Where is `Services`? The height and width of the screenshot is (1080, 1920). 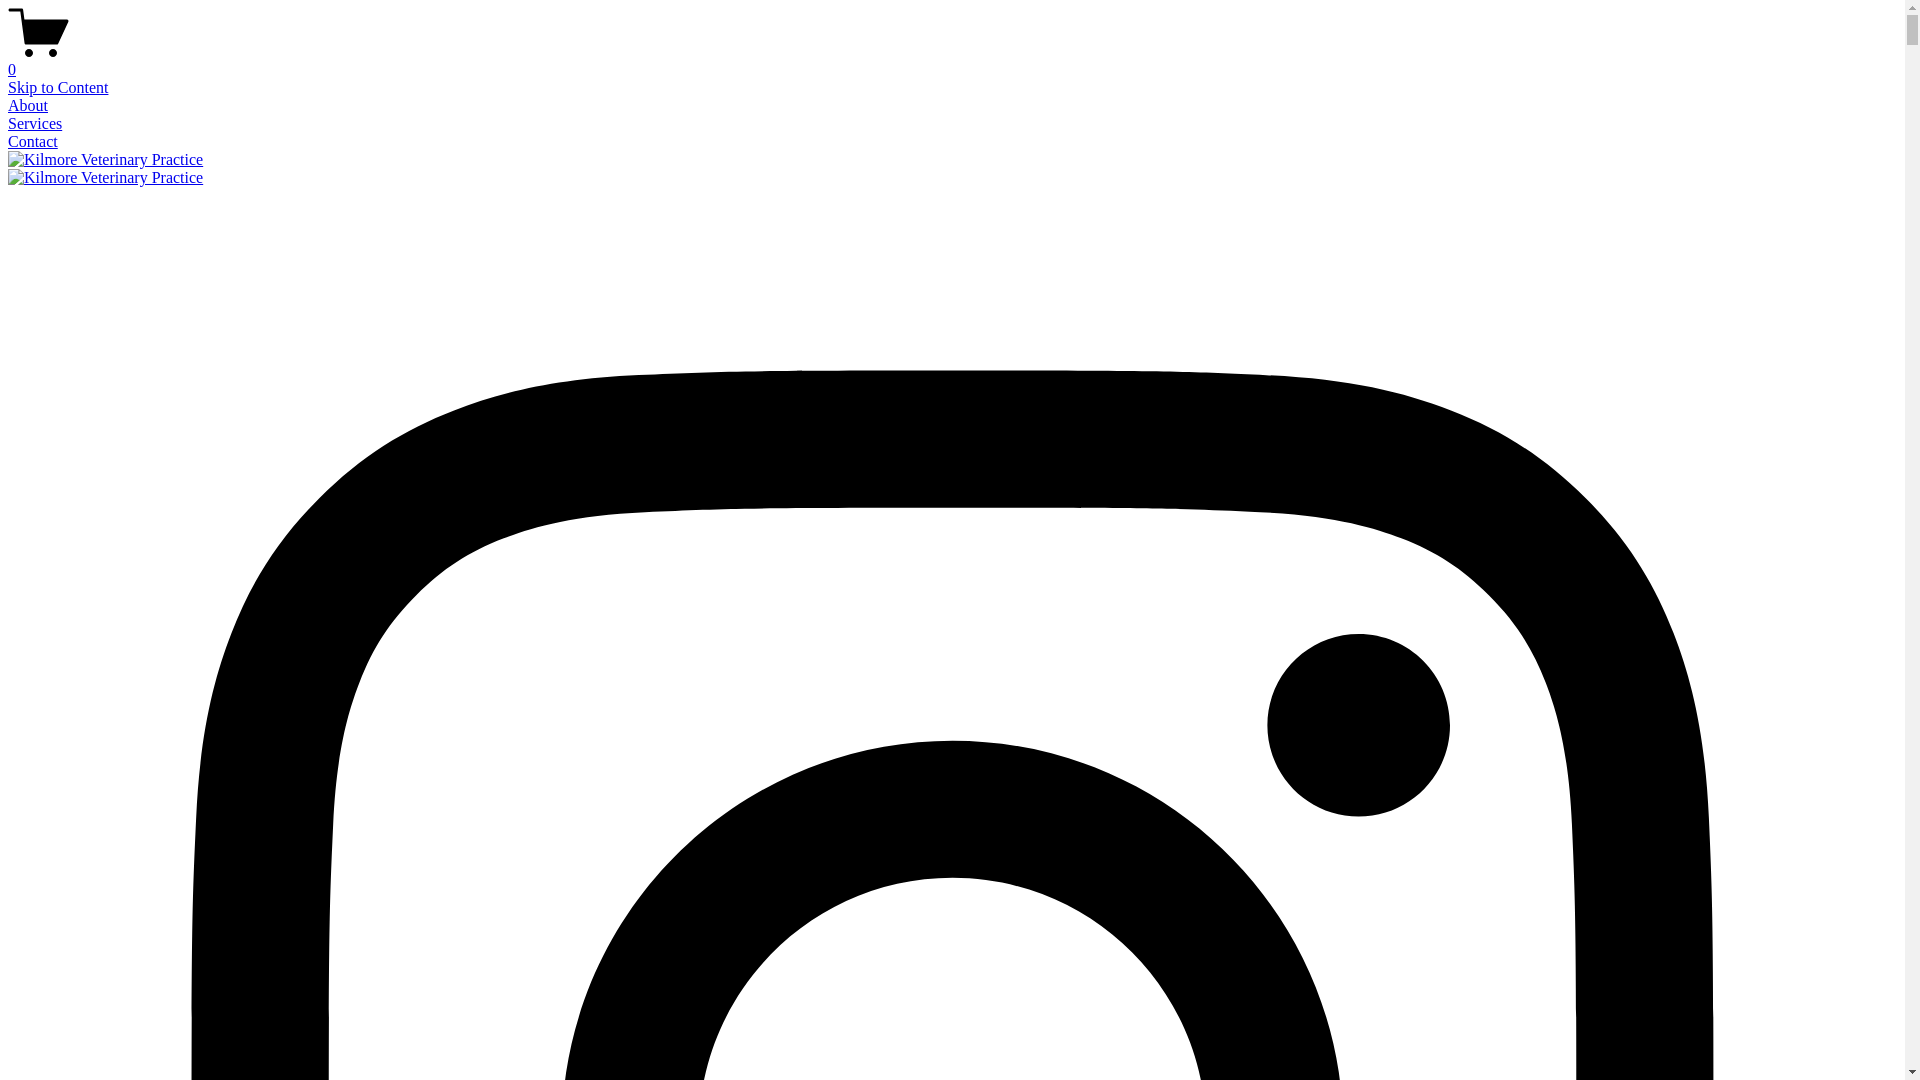
Services is located at coordinates (35, 124).